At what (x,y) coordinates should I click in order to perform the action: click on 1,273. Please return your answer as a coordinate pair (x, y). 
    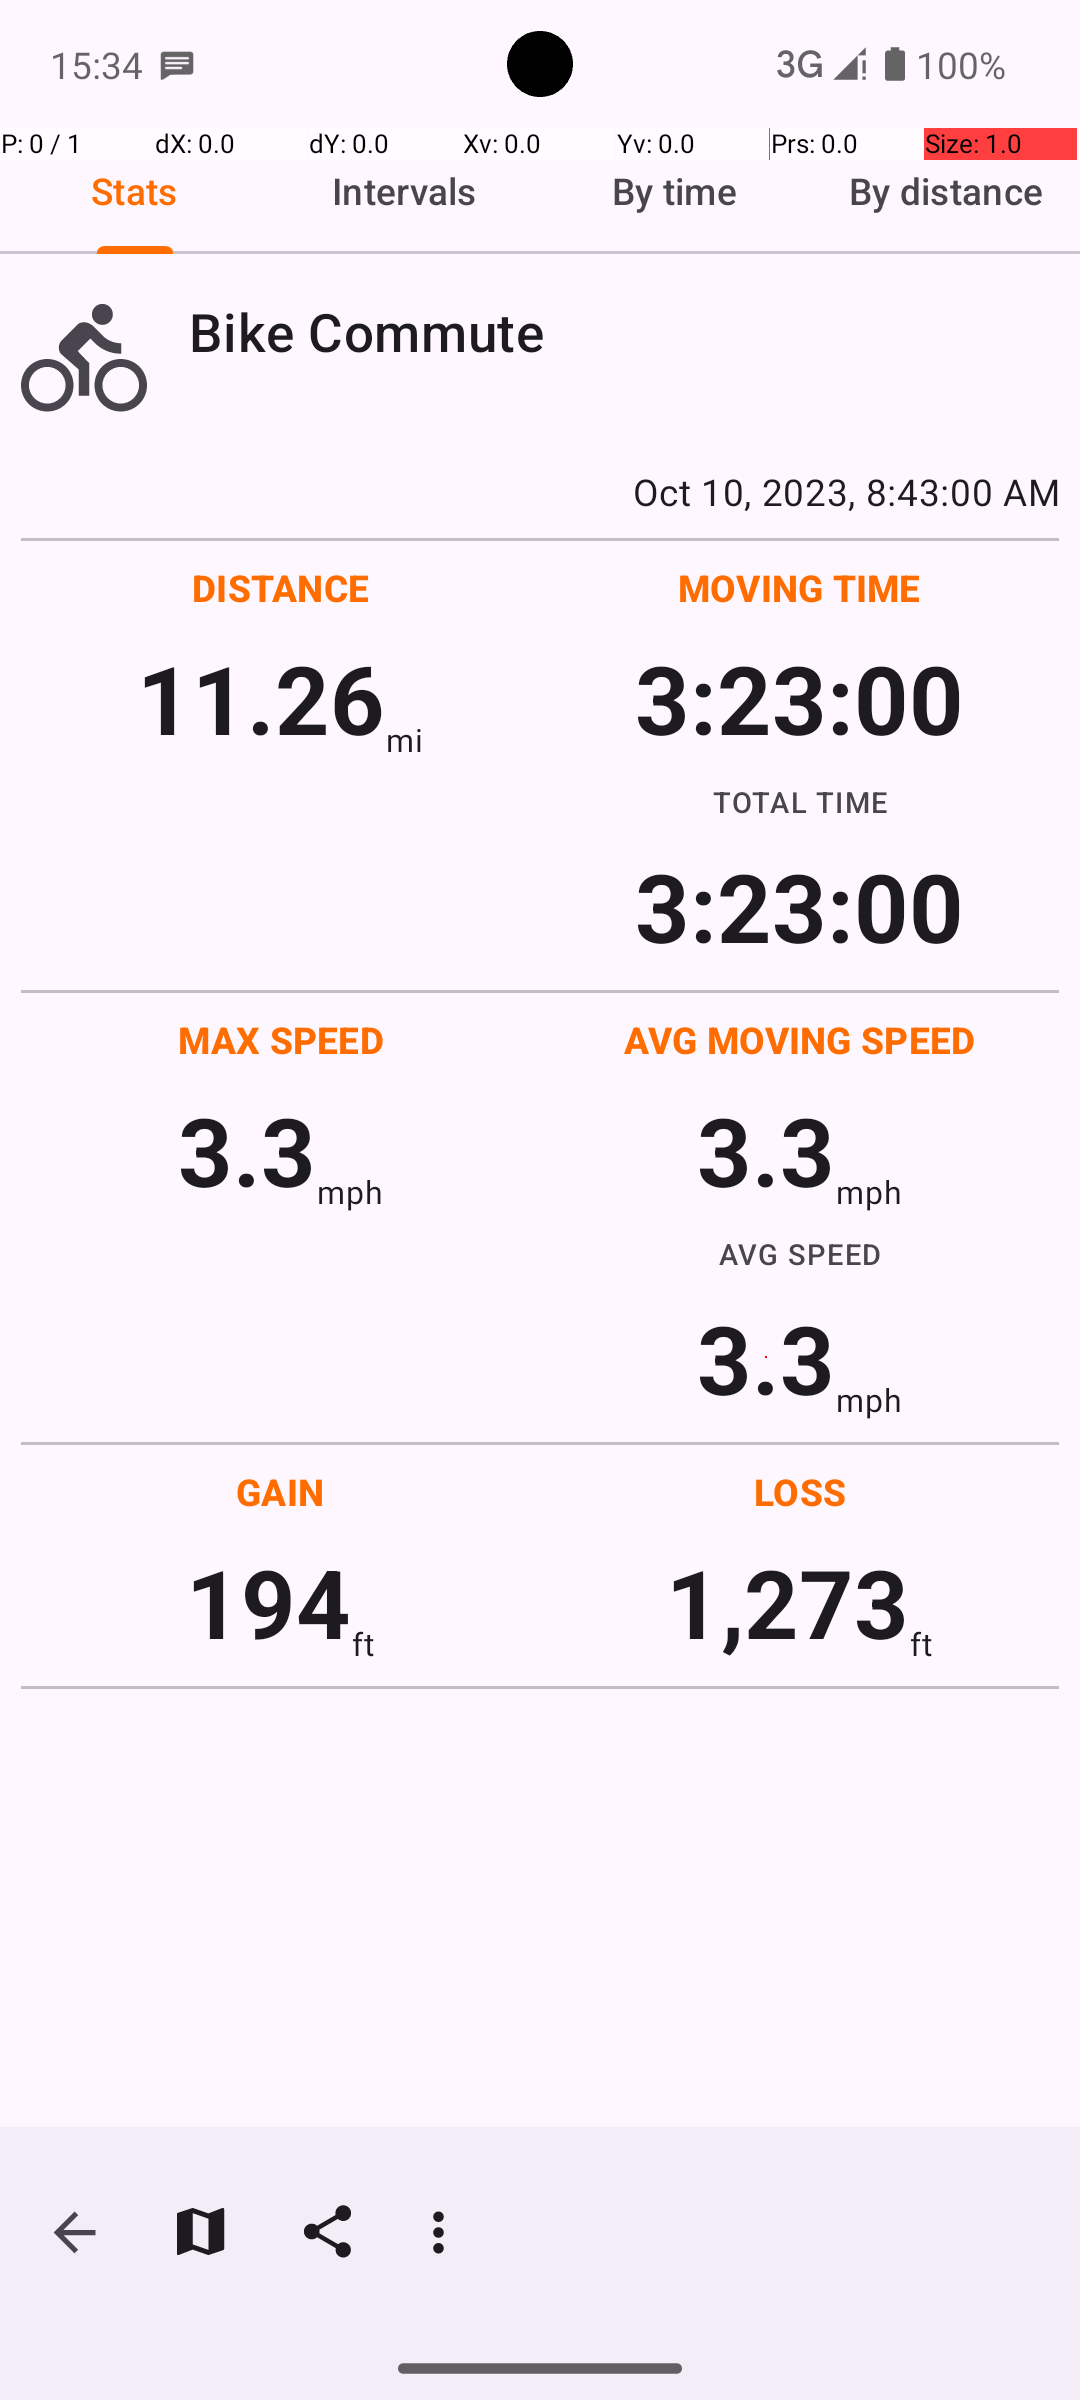
    Looking at the image, I should click on (788, 1602).